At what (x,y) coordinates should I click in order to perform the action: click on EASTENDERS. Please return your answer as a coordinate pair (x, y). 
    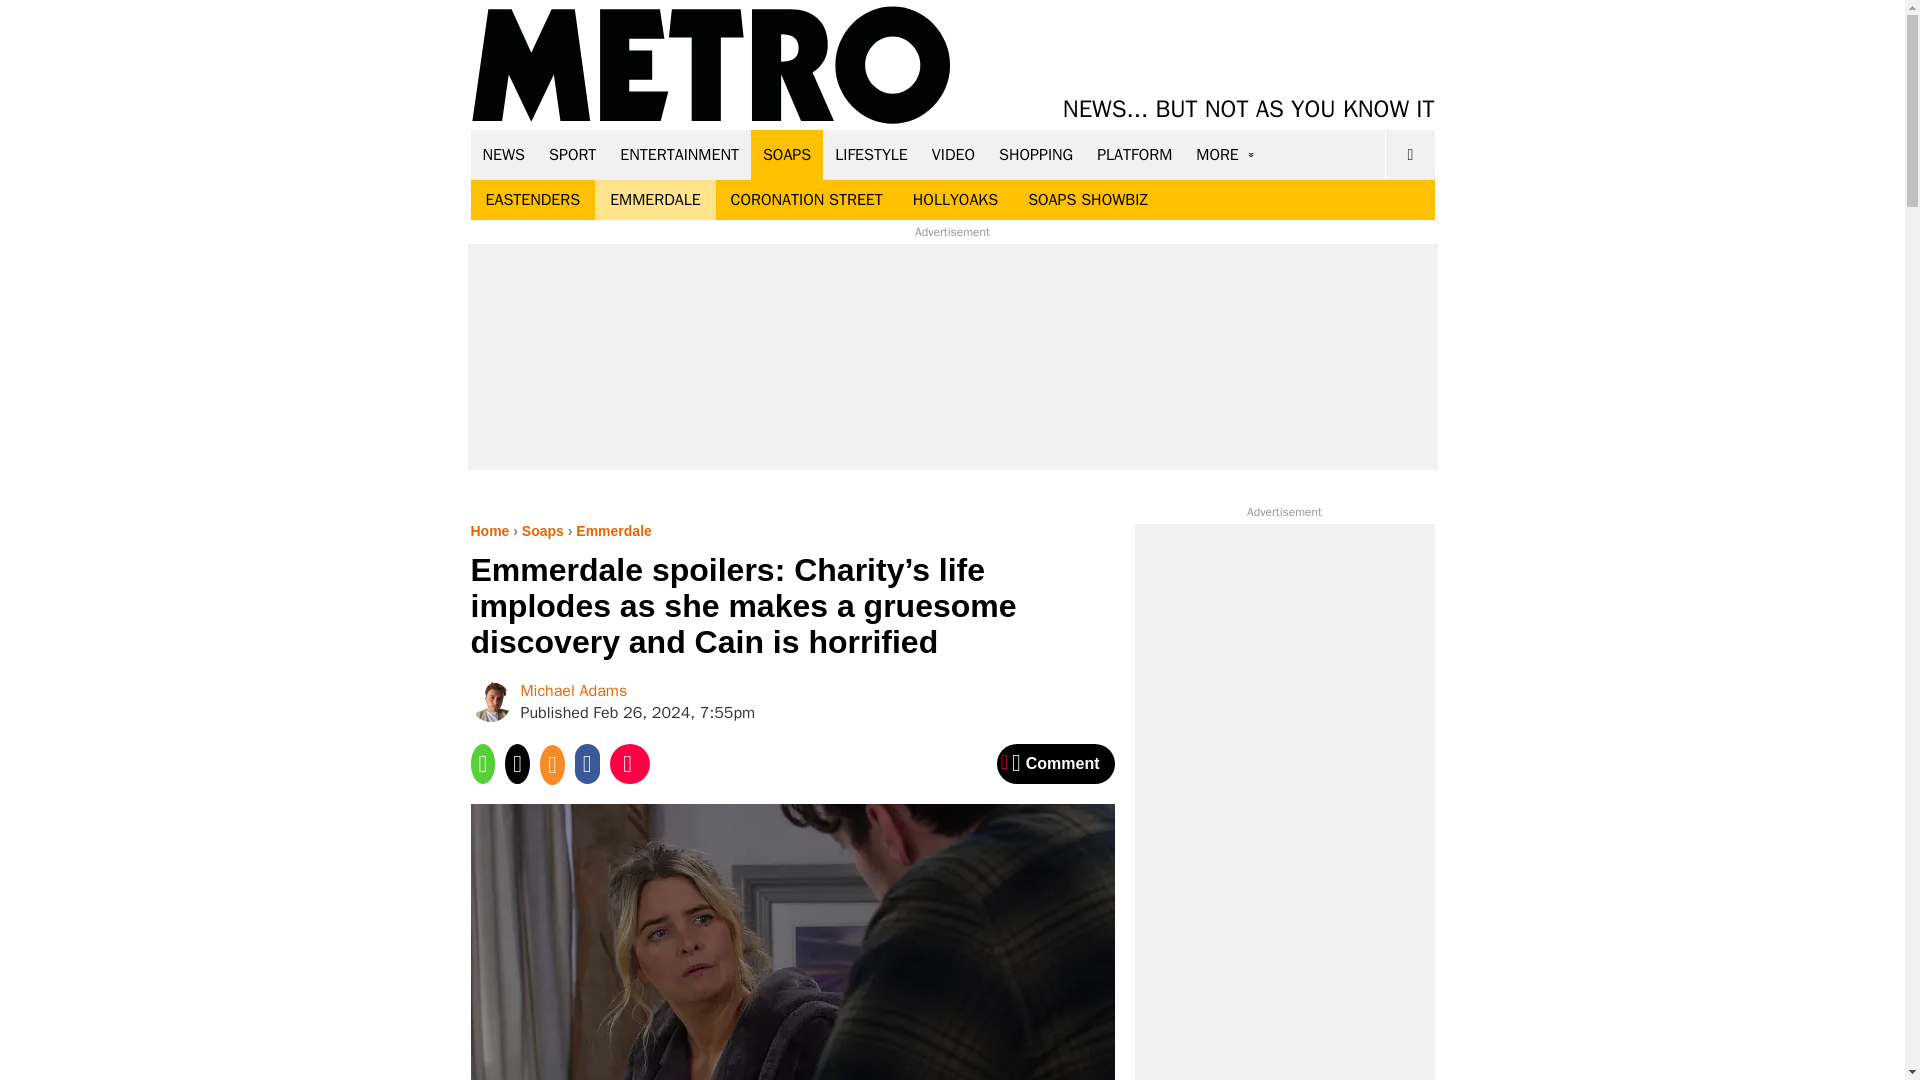
    Looking at the image, I should click on (532, 200).